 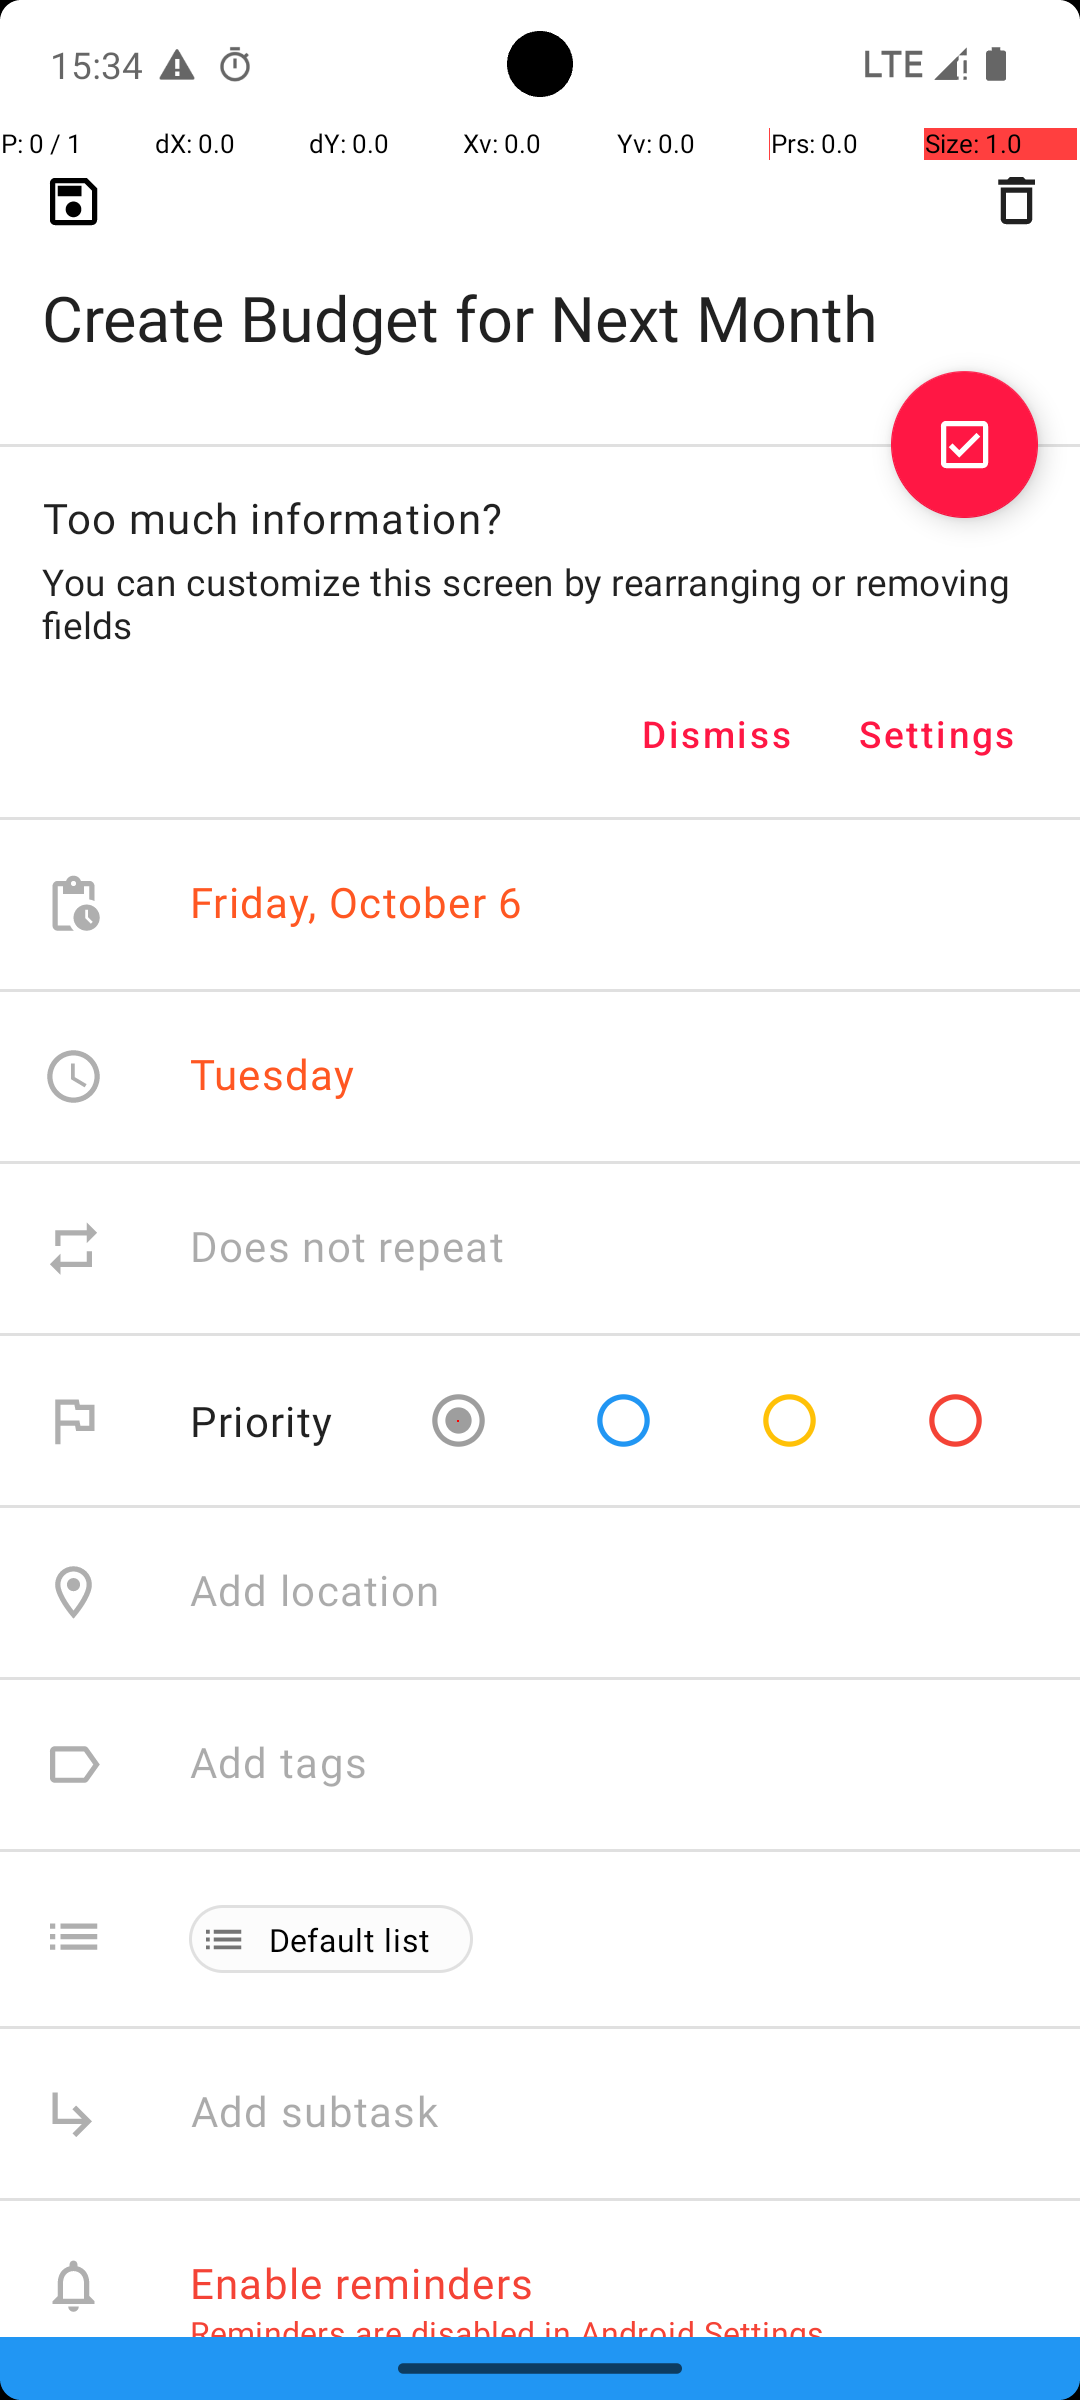 I want to click on Add location, so click(x=315, y=1592).